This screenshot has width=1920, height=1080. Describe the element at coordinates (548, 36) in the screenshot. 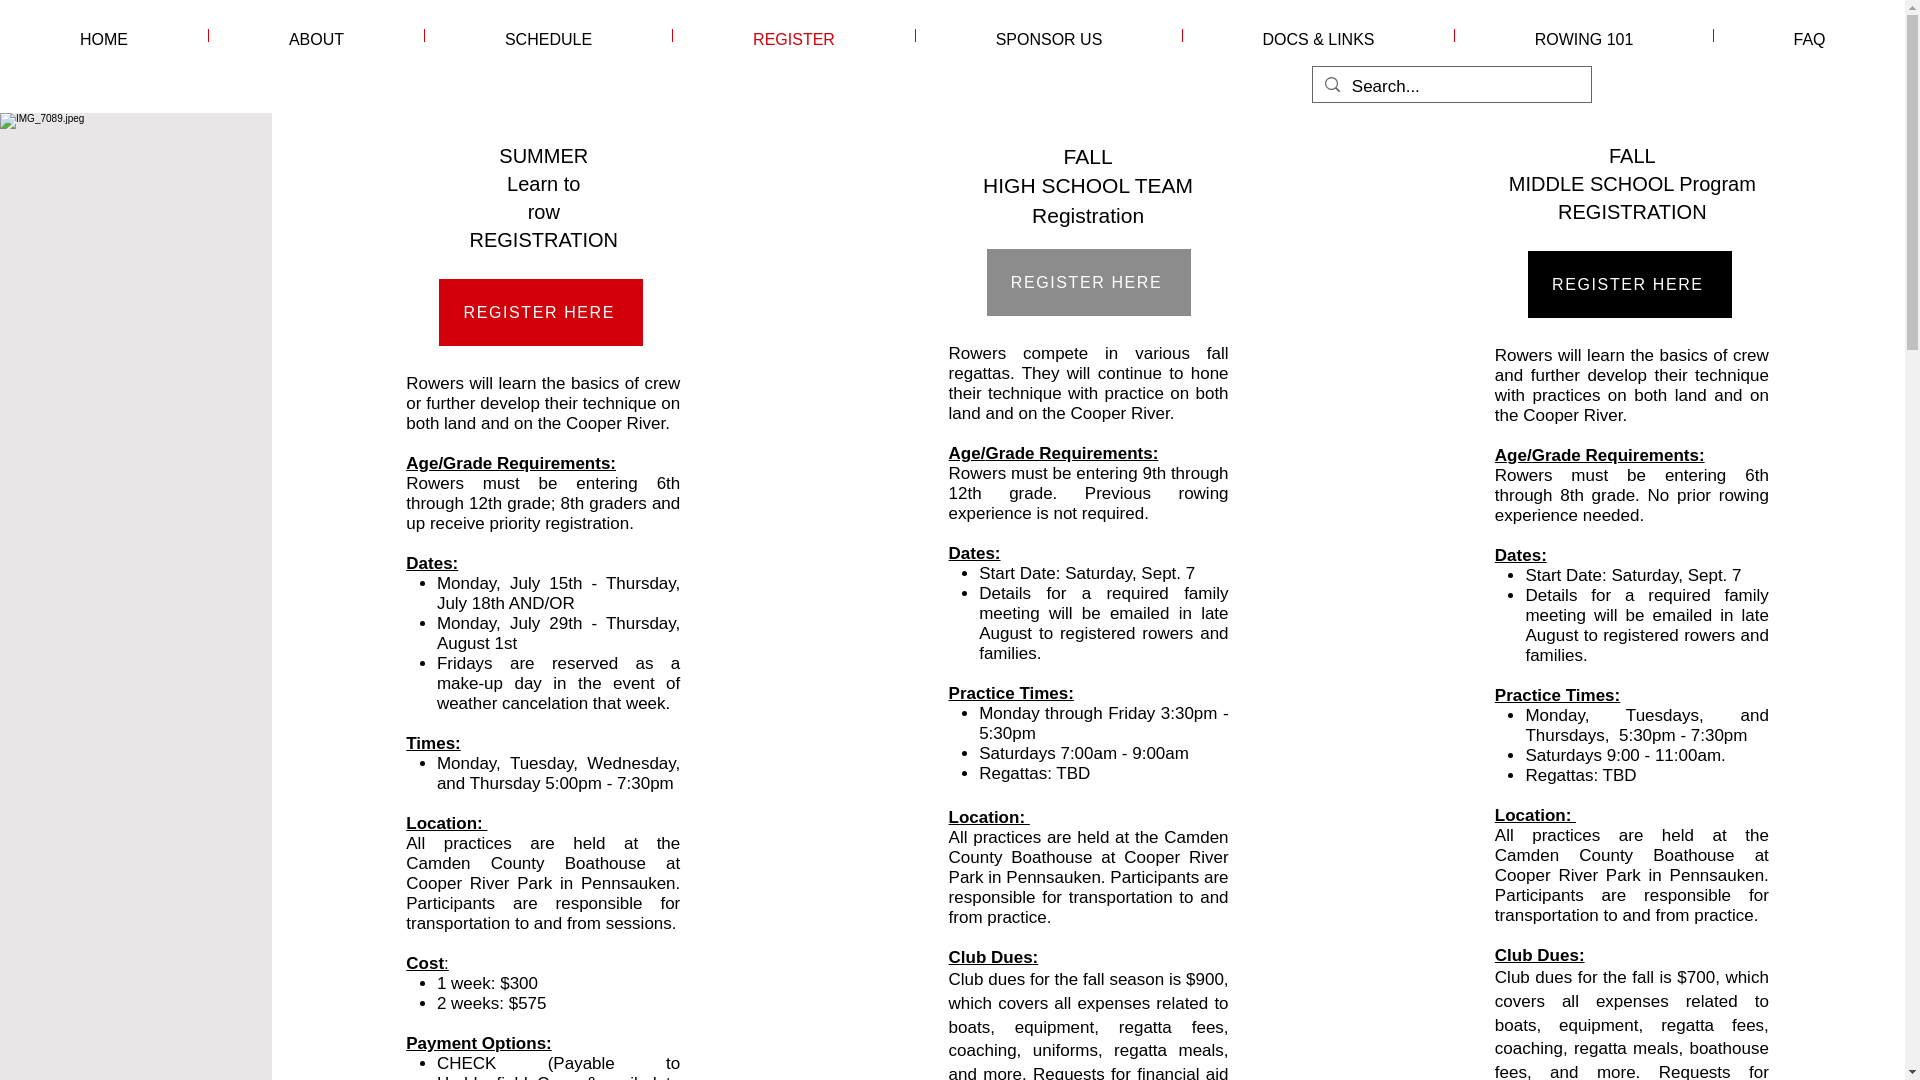

I see `SCHEDULE` at that location.